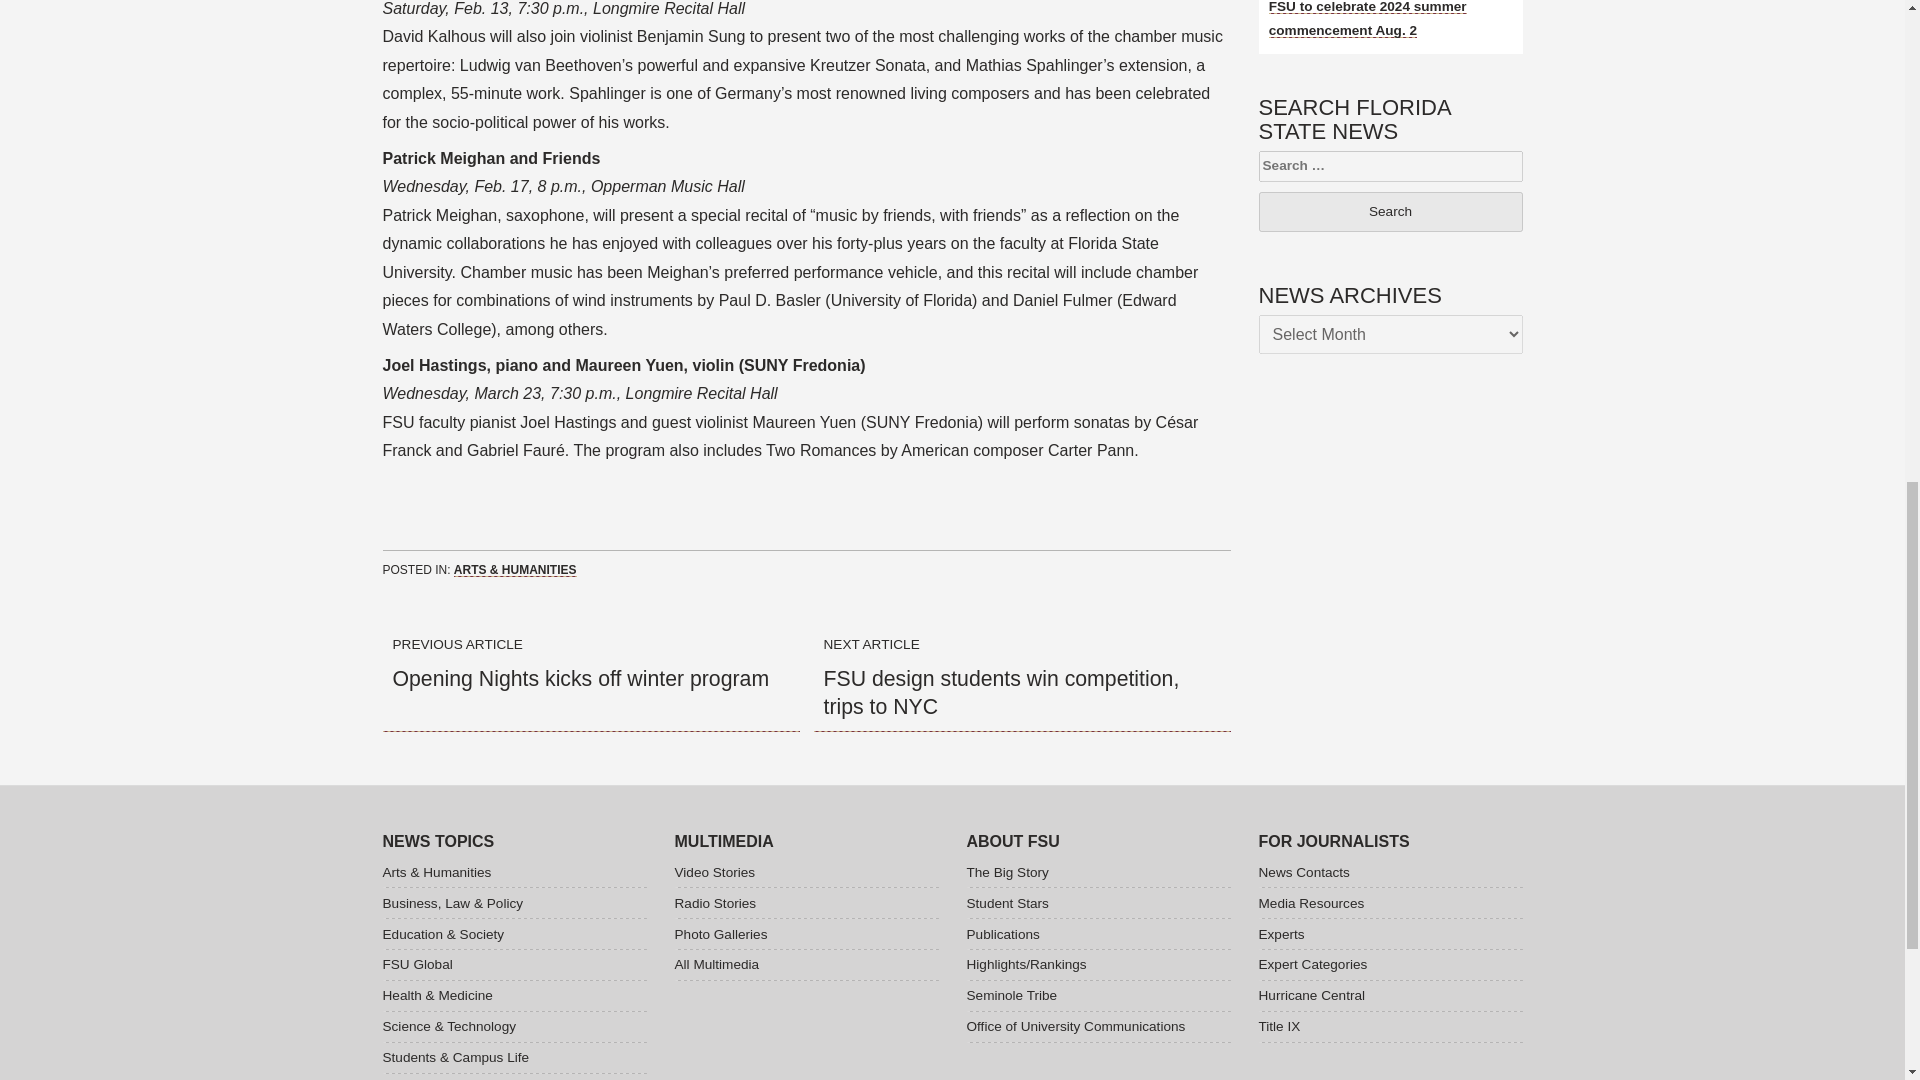 The height and width of the screenshot is (1080, 1920). What do you see at coordinates (1390, 212) in the screenshot?
I see `Search` at bounding box center [1390, 212].